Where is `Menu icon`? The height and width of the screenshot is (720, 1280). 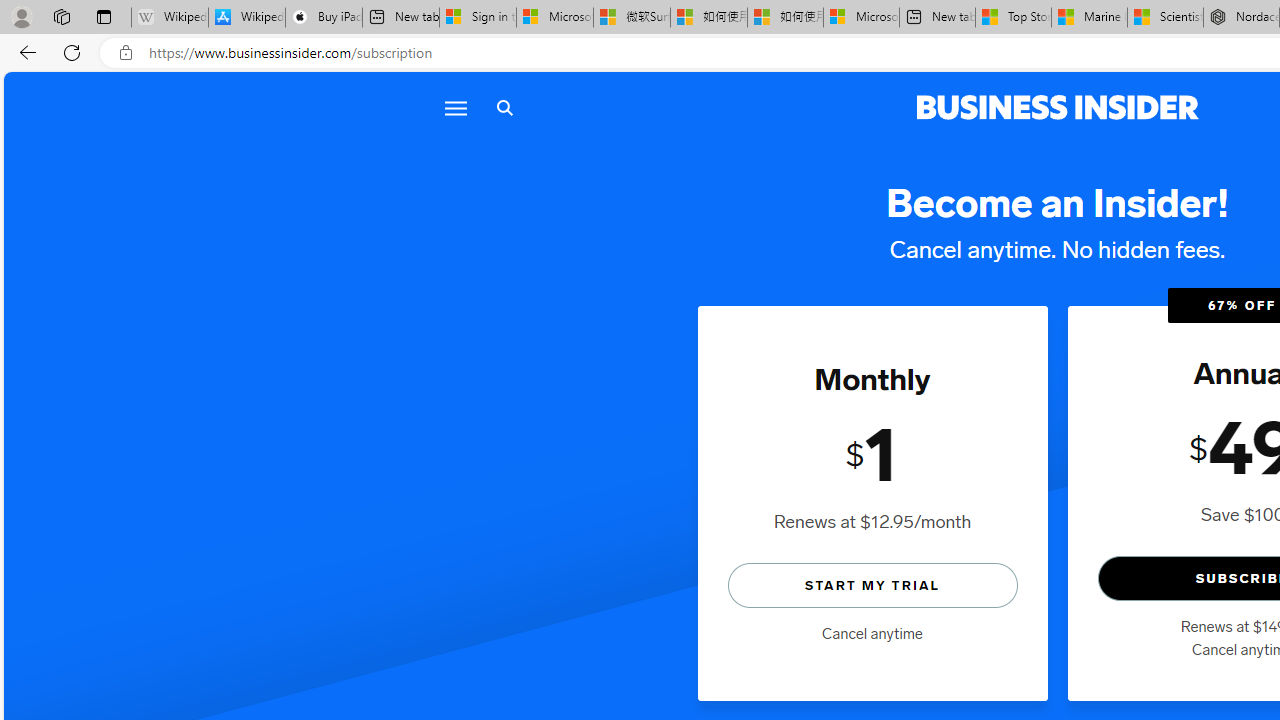 Menu icon is located at coordinates (456, 108).